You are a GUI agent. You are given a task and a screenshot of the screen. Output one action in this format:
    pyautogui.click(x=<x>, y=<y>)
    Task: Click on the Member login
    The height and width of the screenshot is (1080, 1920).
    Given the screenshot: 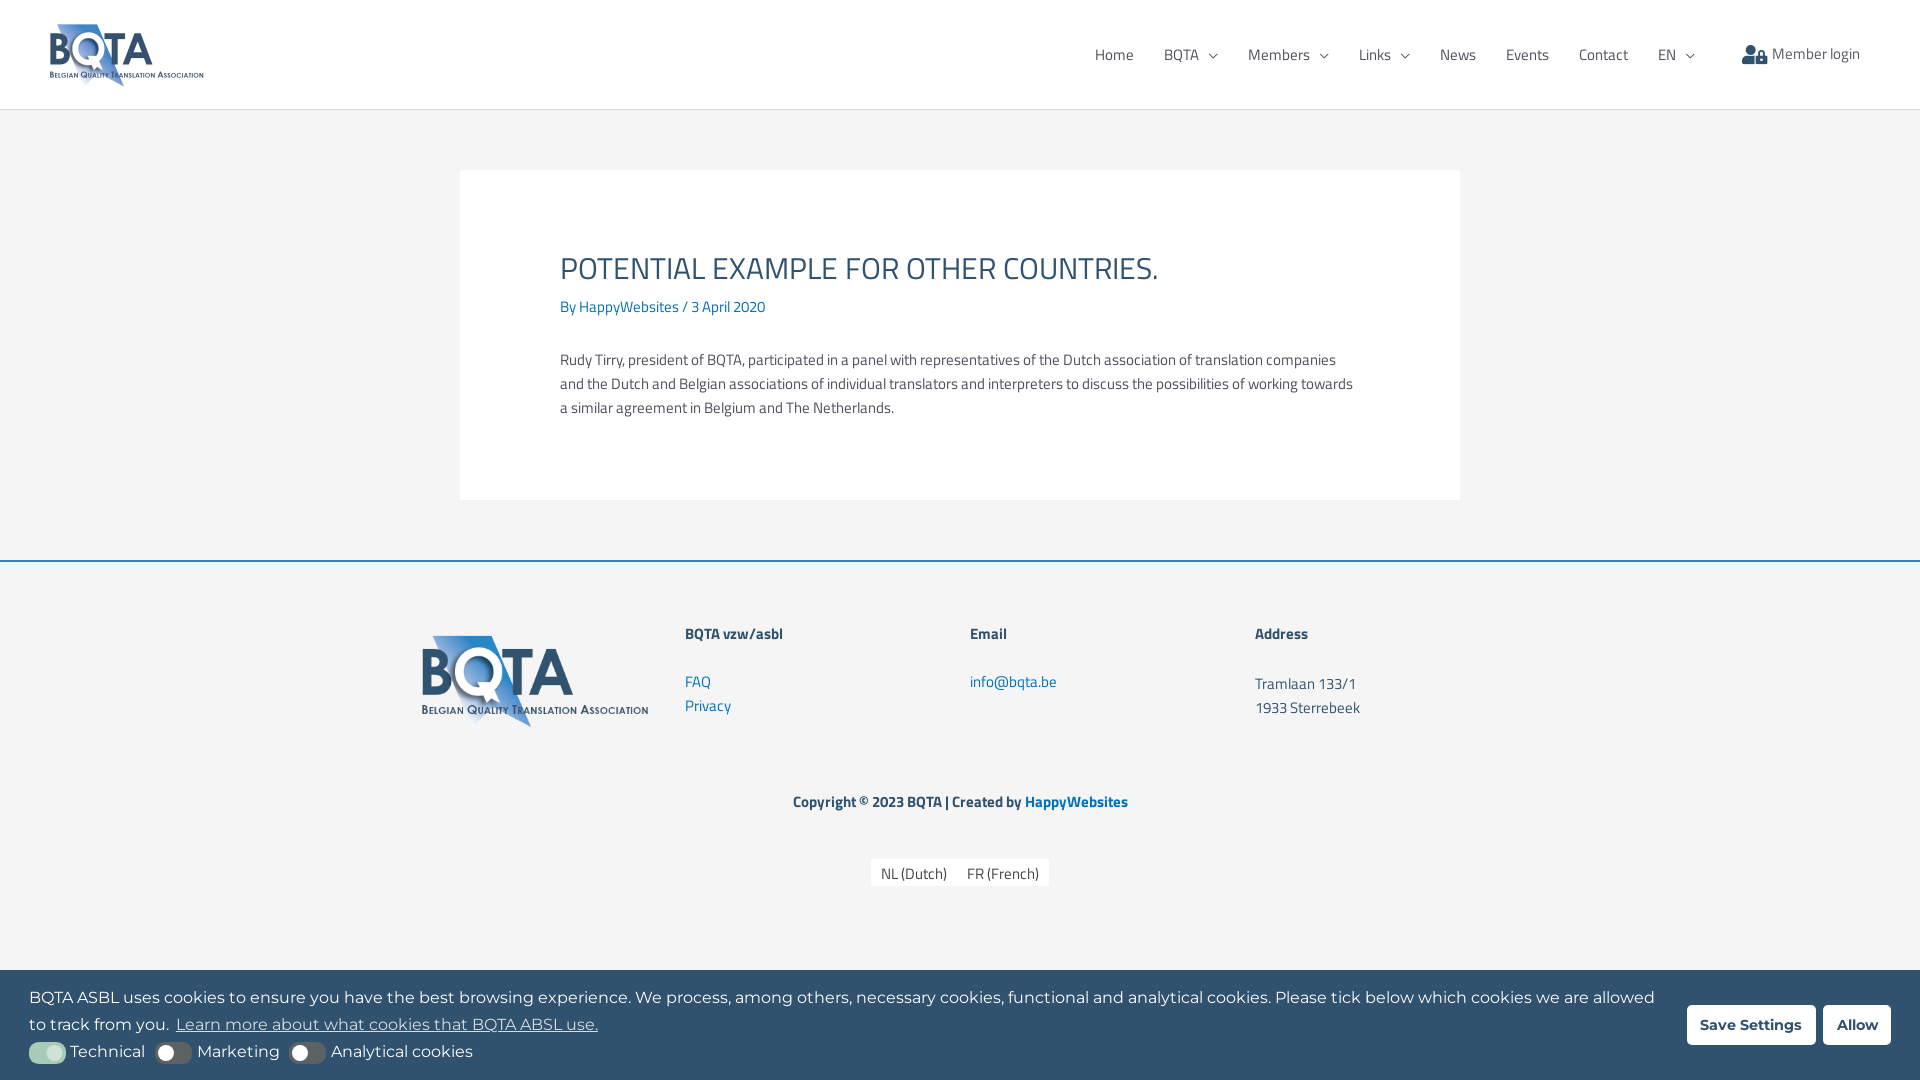 What is the action you would take?
    pyautogui.click(x=1801, y=54)
    